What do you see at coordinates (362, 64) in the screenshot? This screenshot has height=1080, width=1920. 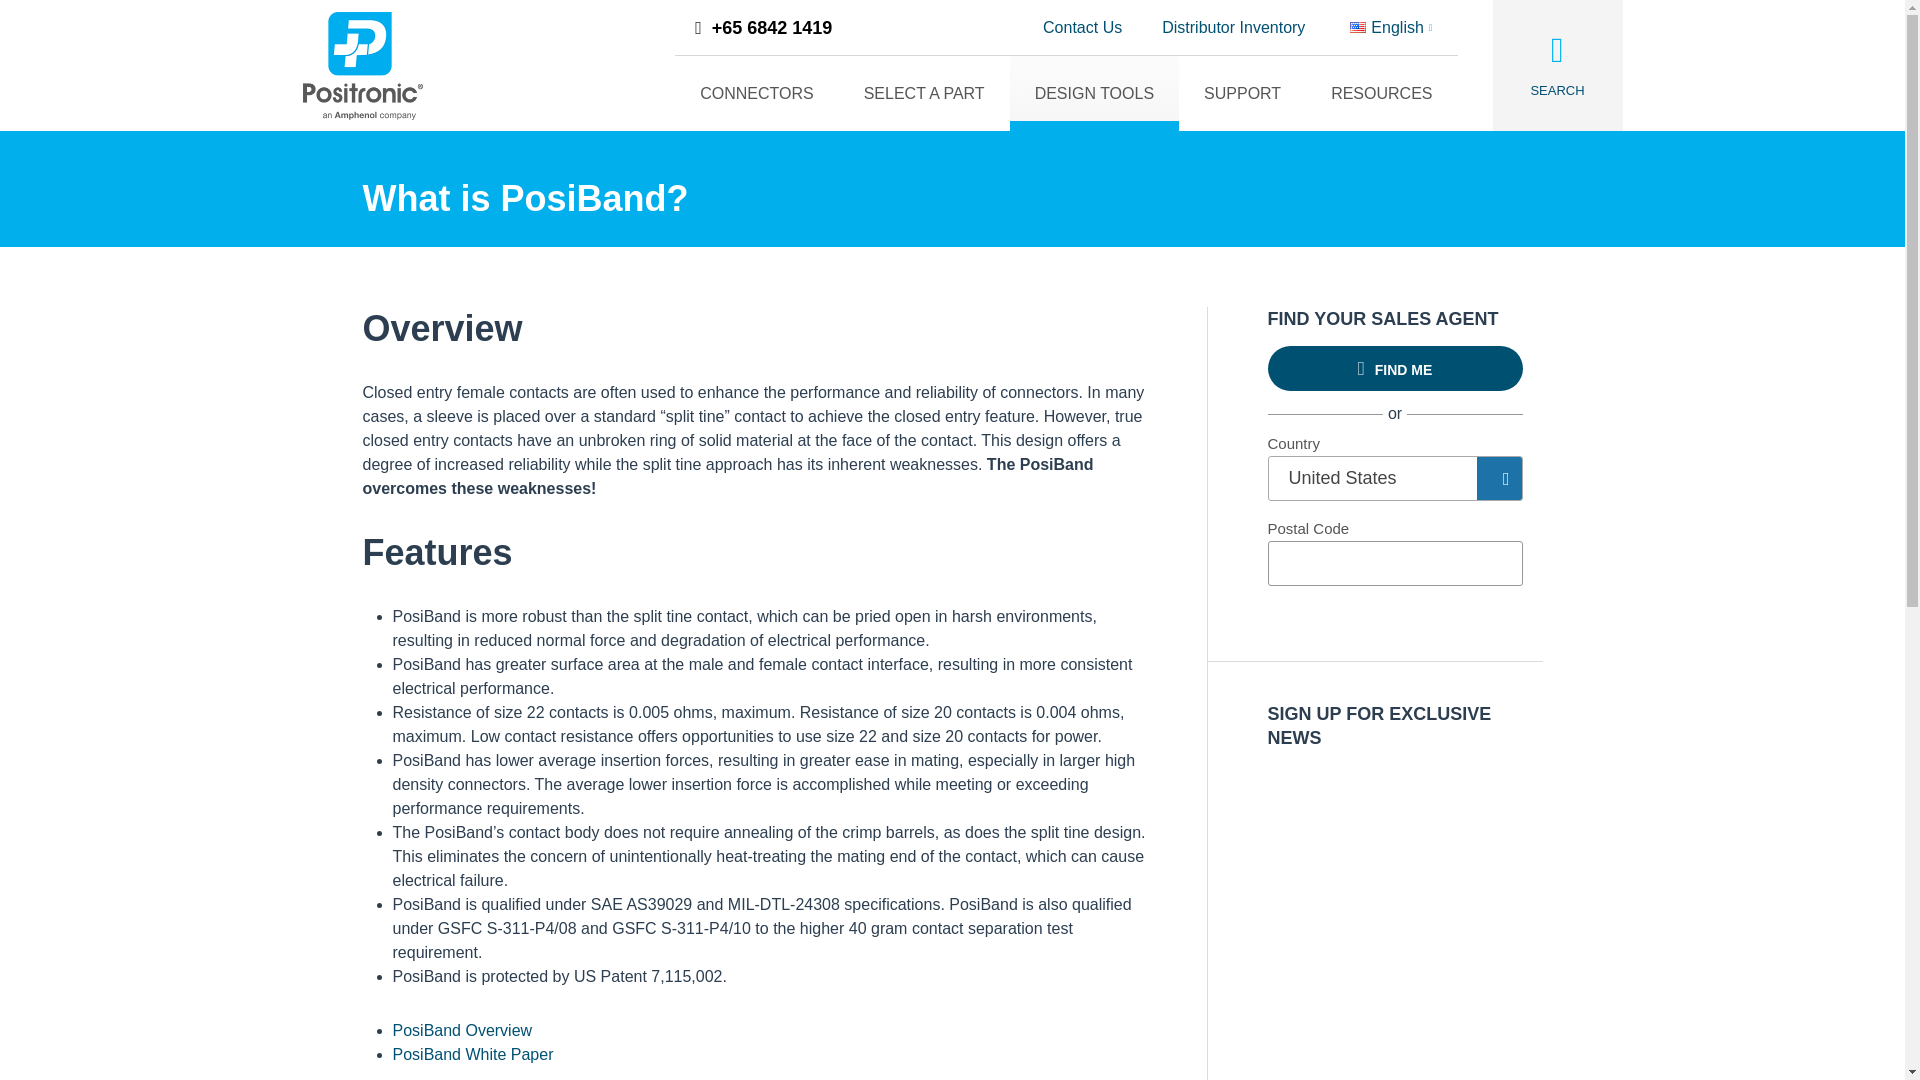 I see `Positronic` at bounding box center [362, 64].